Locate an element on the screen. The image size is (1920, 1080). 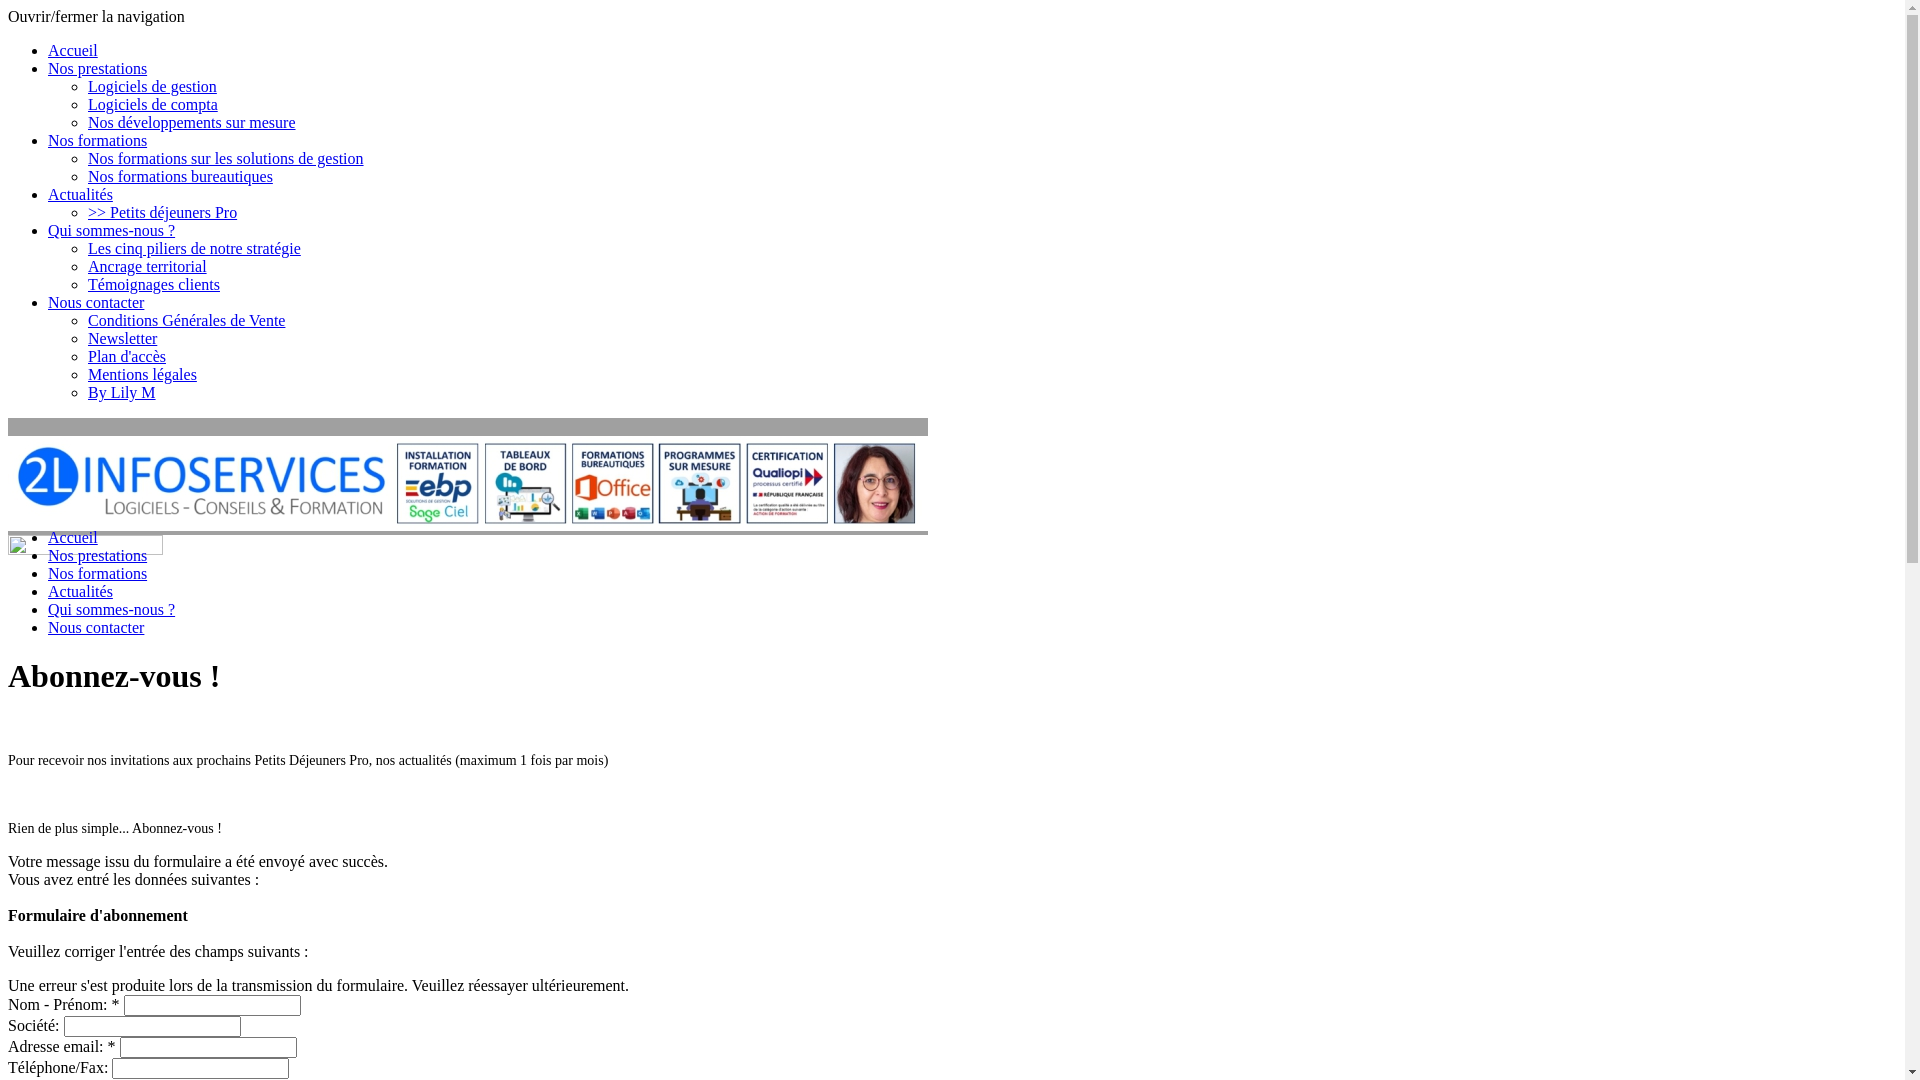
Qui sommes-nous ? is located at coordinates (112, 230).